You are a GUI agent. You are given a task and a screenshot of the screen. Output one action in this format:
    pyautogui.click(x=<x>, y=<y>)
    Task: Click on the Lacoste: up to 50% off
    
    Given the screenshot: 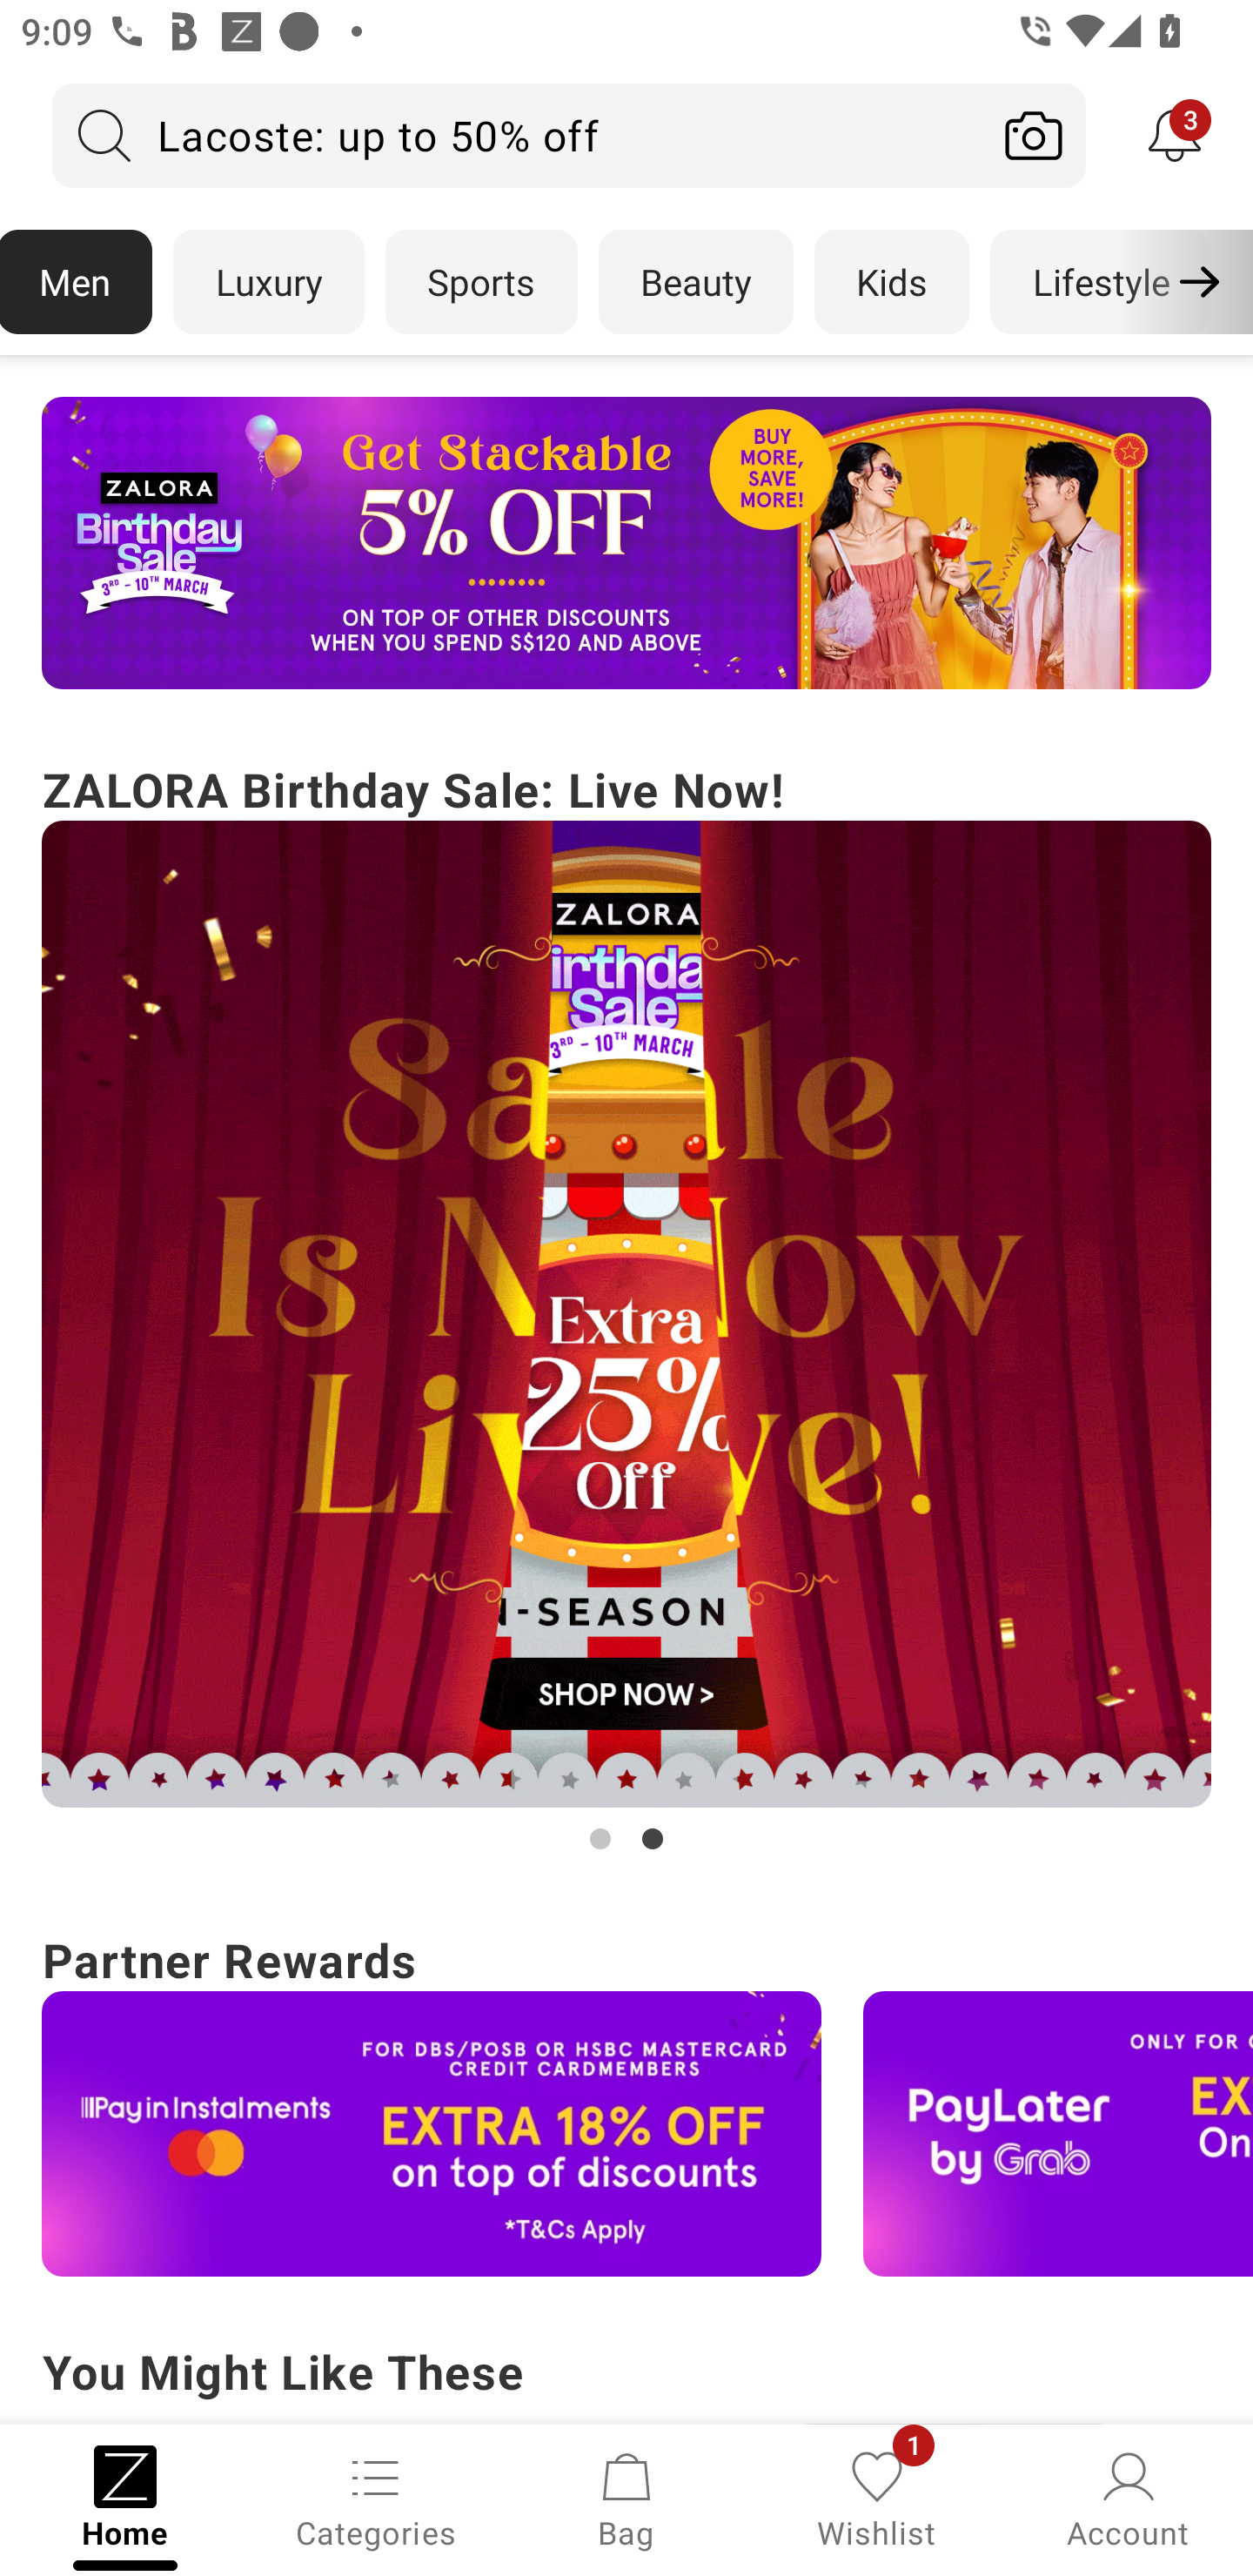 What is the action you would take?
    pyautogui.click(x=517, y=135)
    